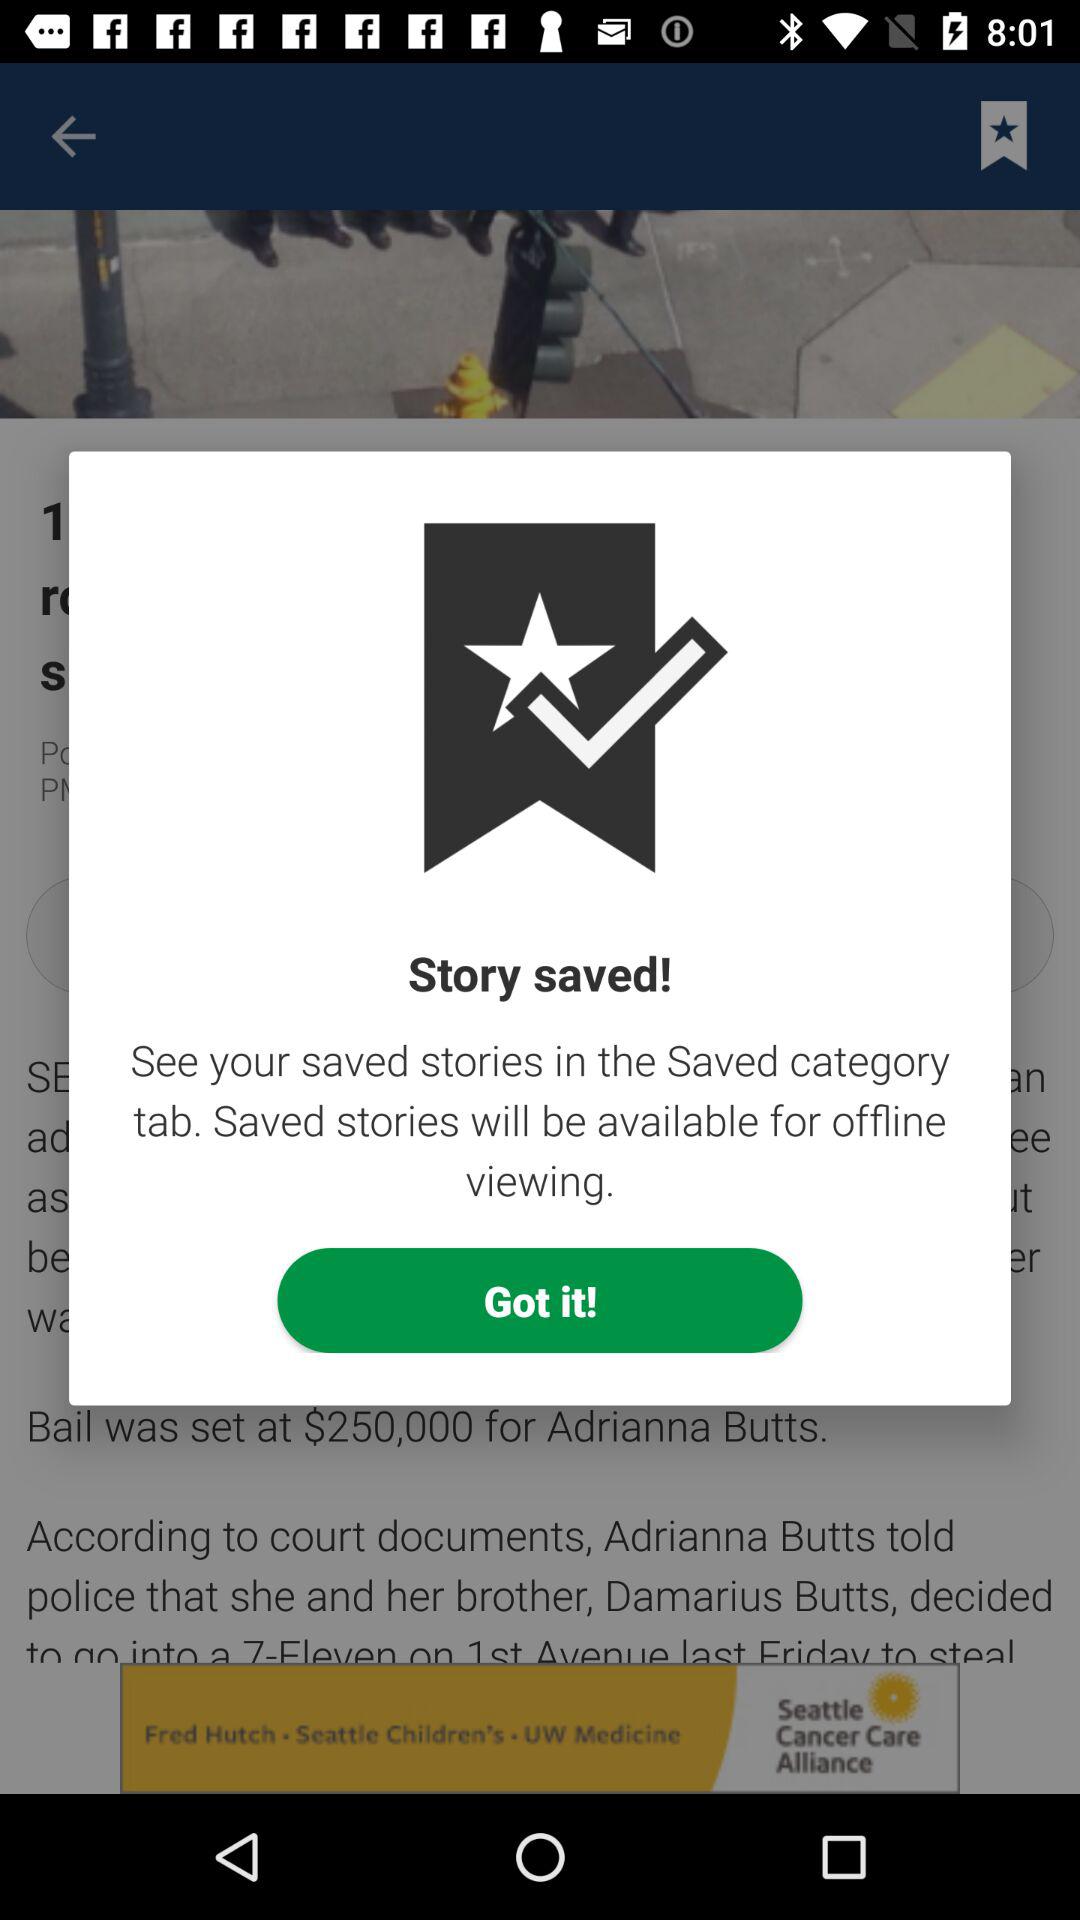 Image resolution: width=1080 pixels, height=1920 pixels. I want to click on jump to the got it!, so click(540, 1300).